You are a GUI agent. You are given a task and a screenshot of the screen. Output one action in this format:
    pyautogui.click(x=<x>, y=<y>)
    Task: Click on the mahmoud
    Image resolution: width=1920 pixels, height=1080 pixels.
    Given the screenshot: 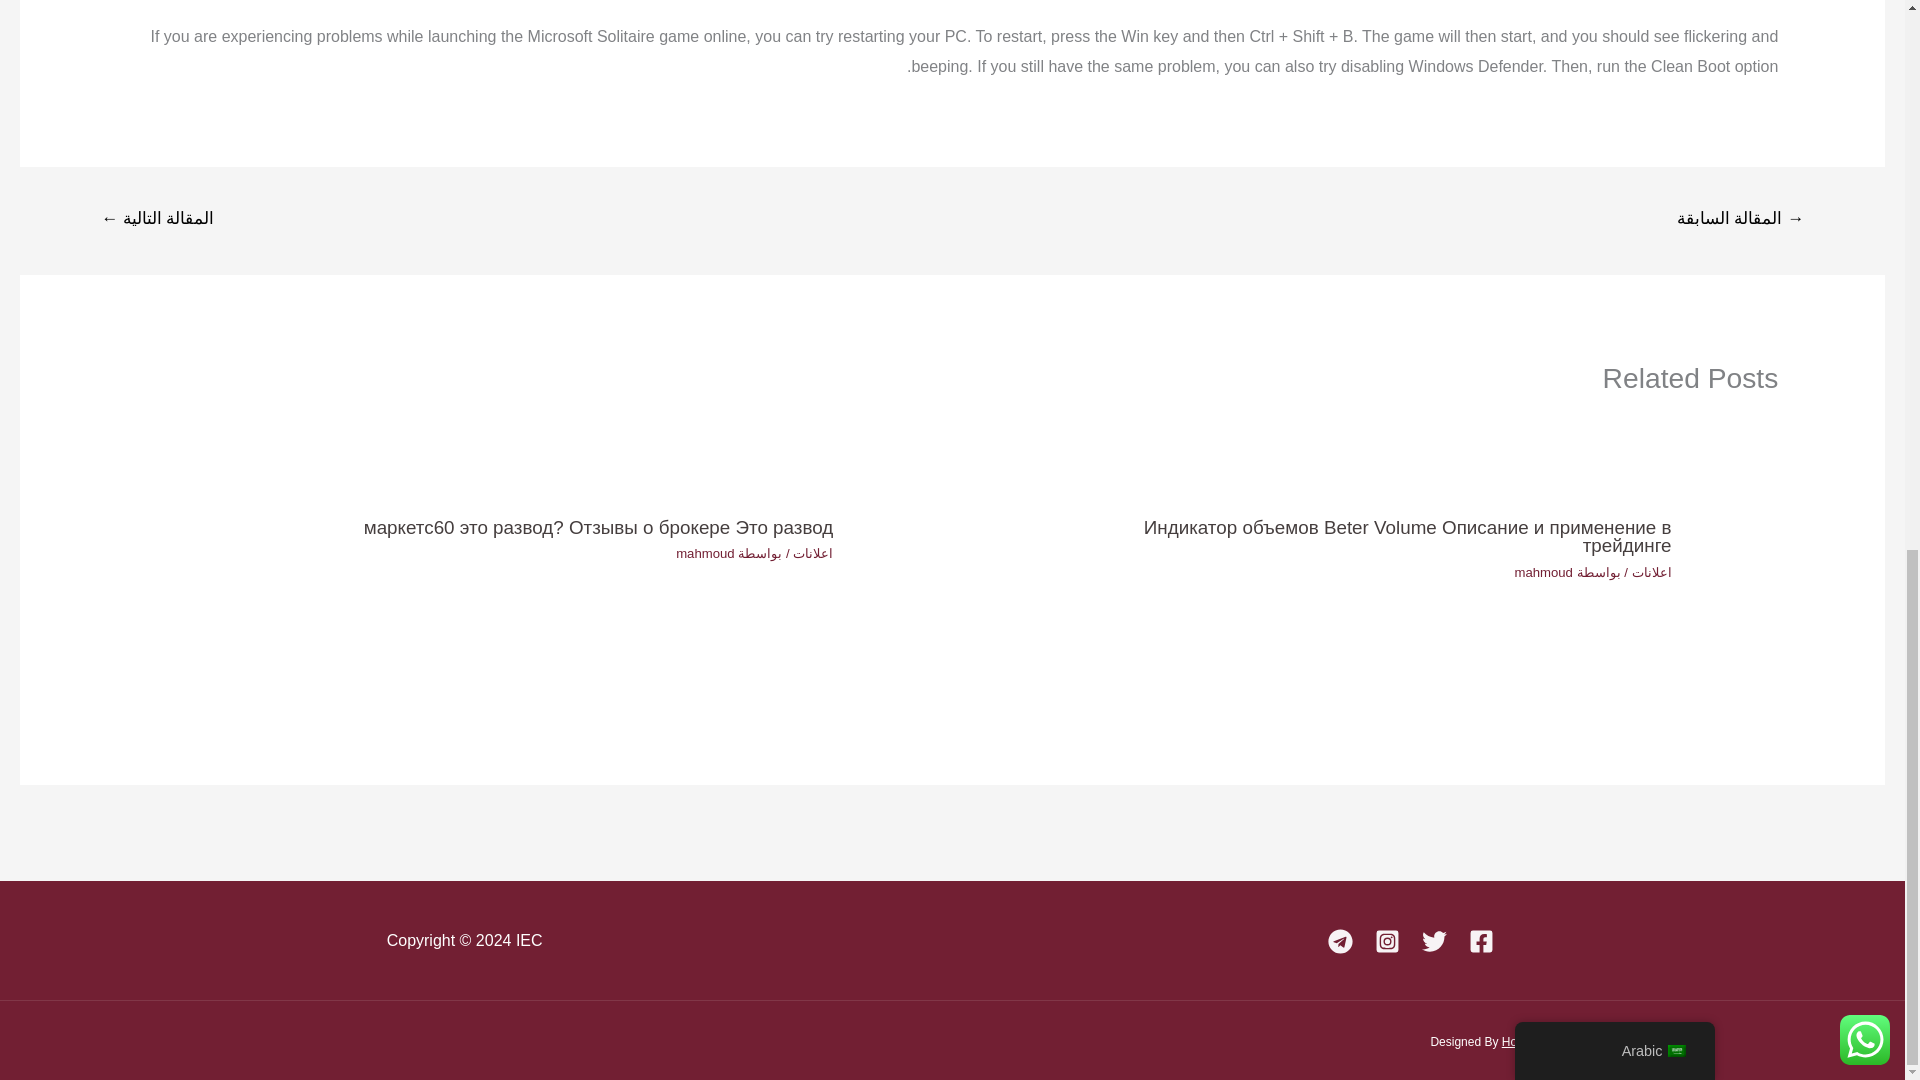 What is the action you would take?
    pyautogui.click(x=1543, y=572)
    